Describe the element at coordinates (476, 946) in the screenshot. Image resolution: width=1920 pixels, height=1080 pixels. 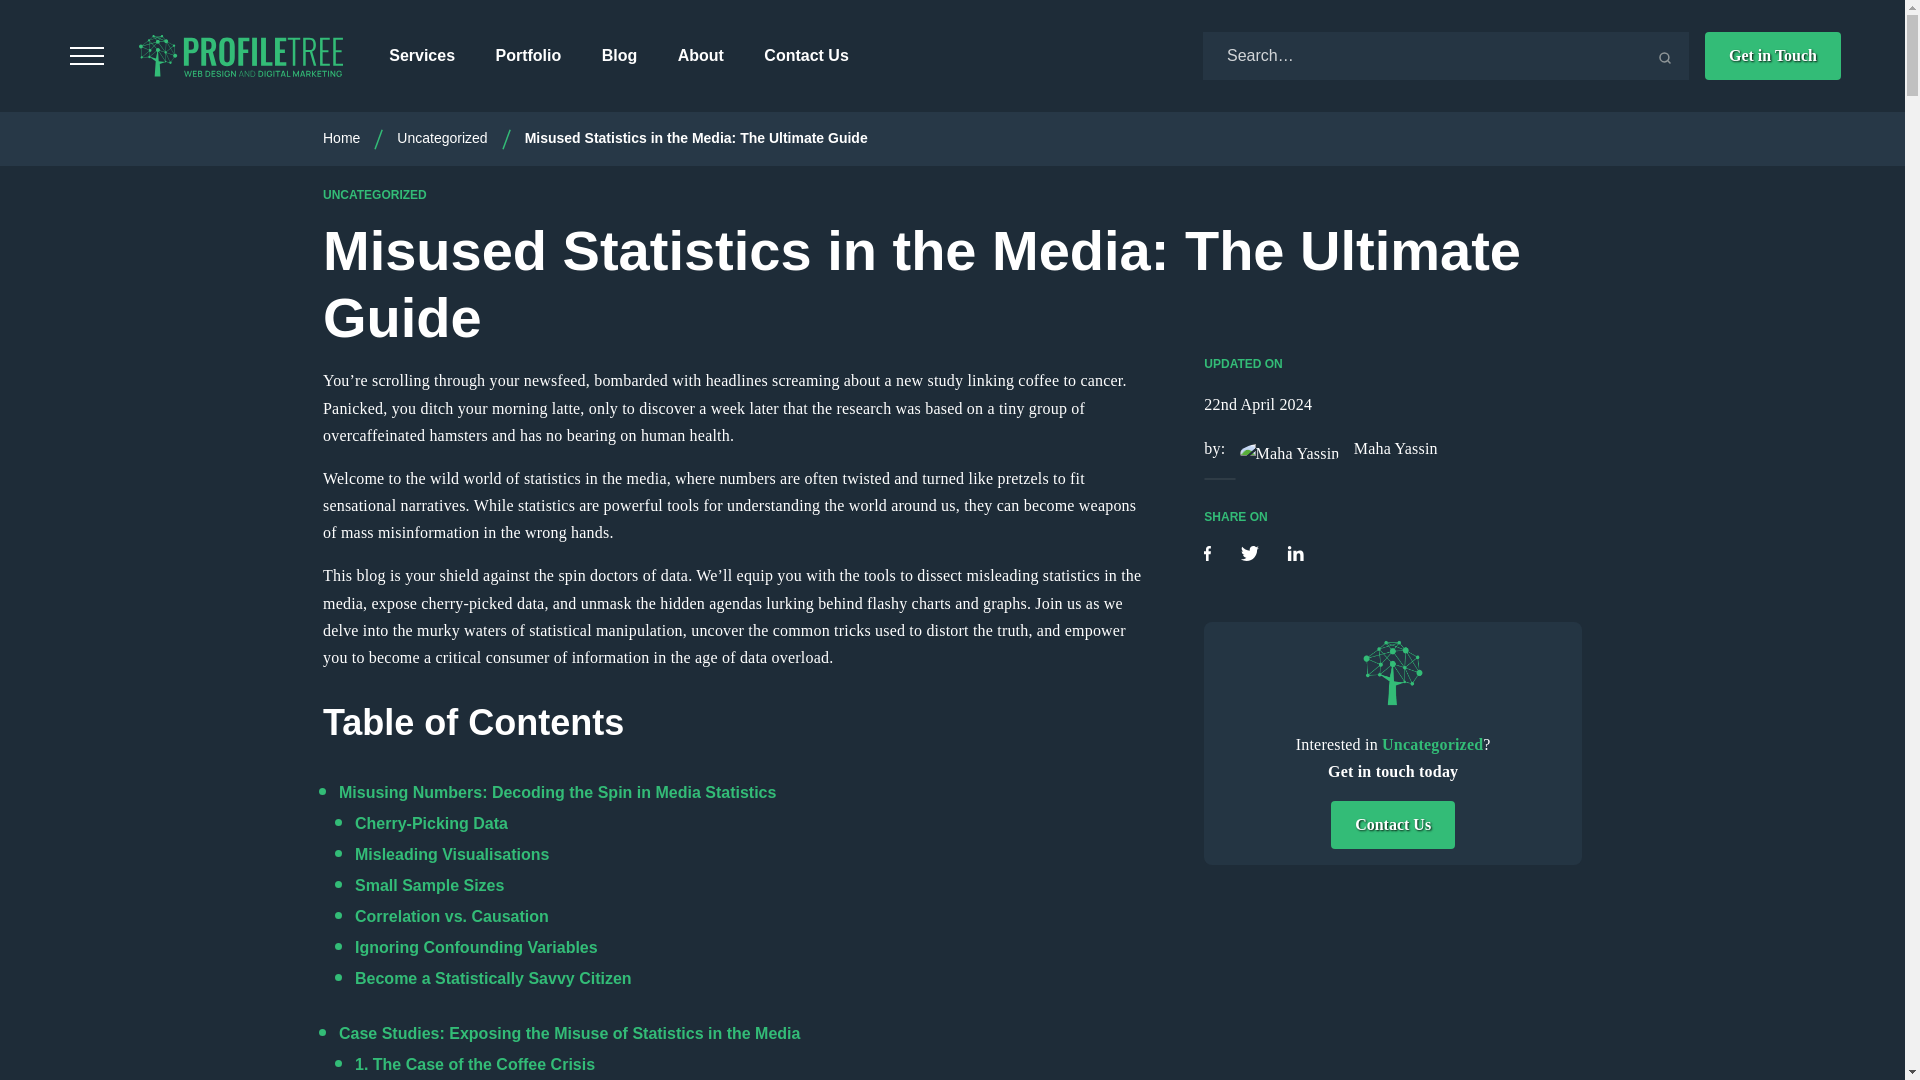
I see `Ignoring Confounding Variables` at that location.